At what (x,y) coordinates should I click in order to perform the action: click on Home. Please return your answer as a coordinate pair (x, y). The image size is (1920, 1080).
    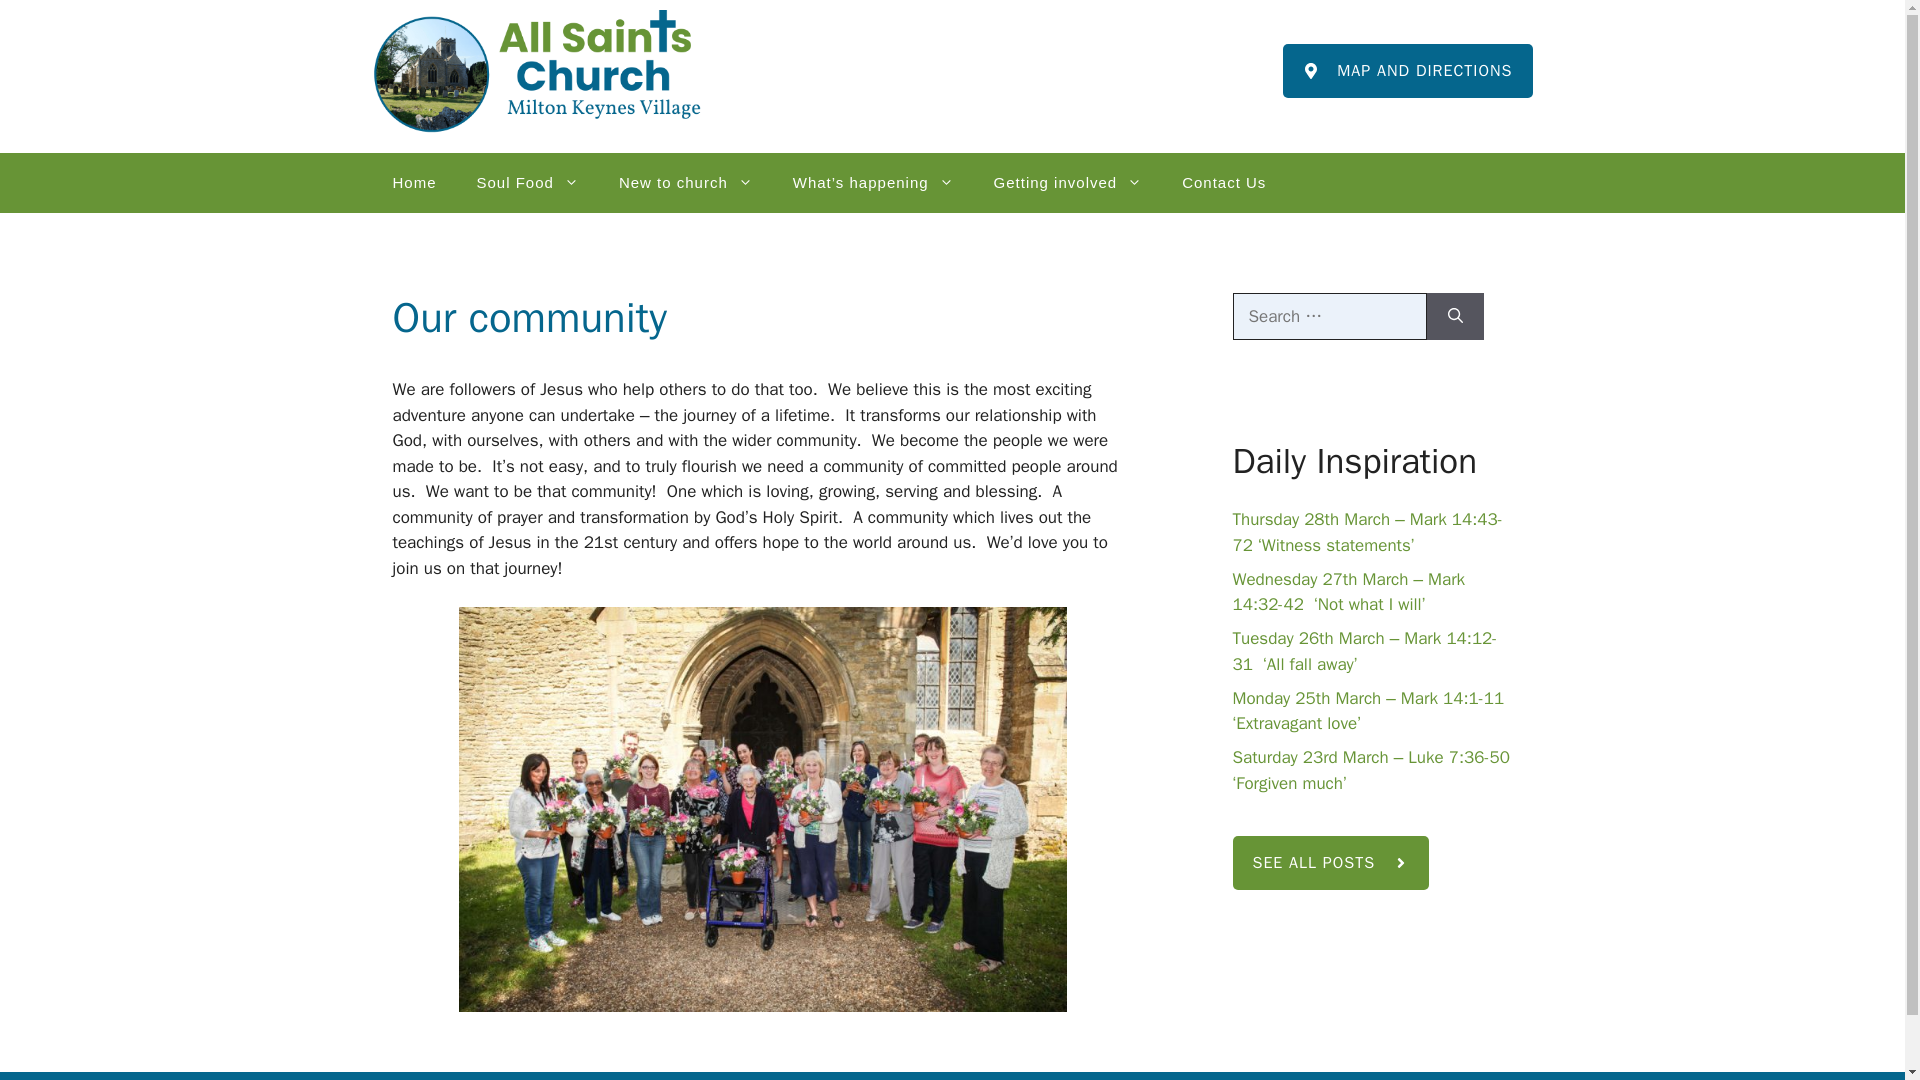
    Looking at the image, I should click on (414, 182).